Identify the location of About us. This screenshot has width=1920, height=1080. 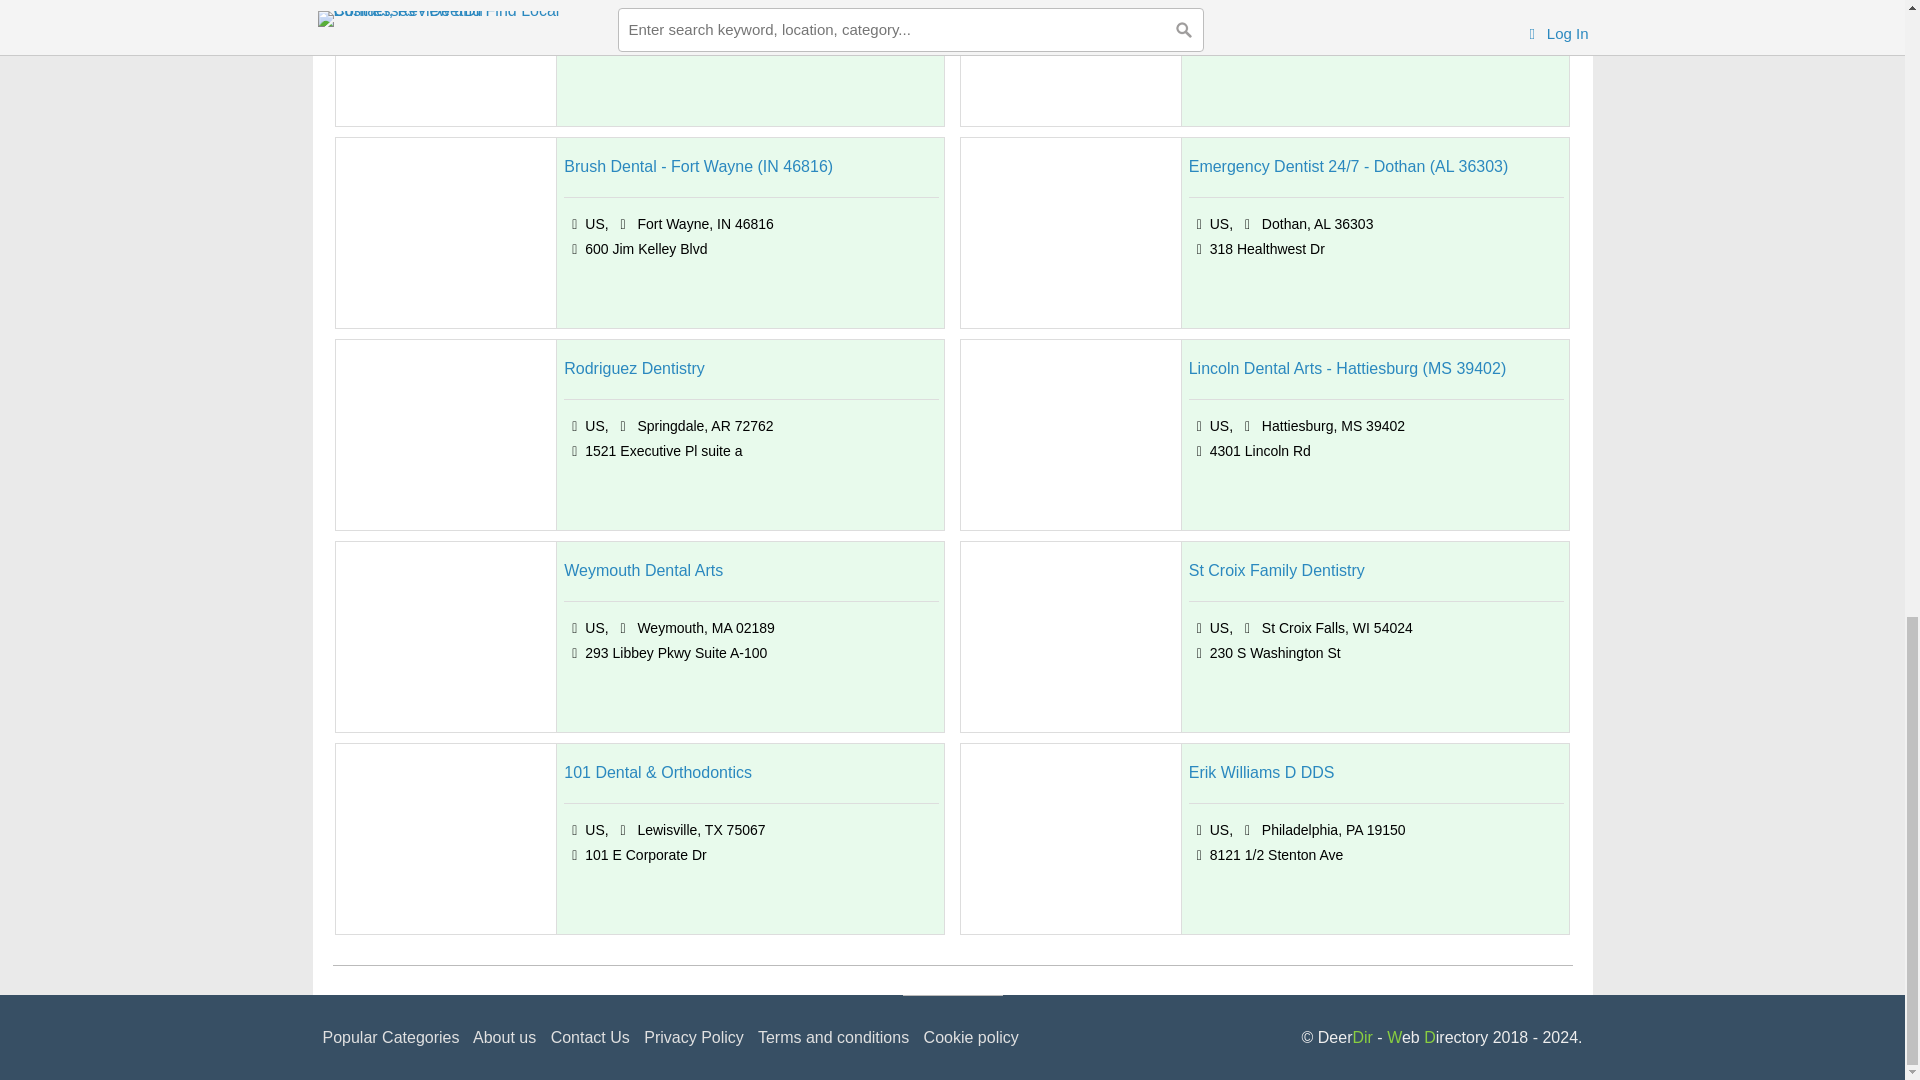
(504, 1038).